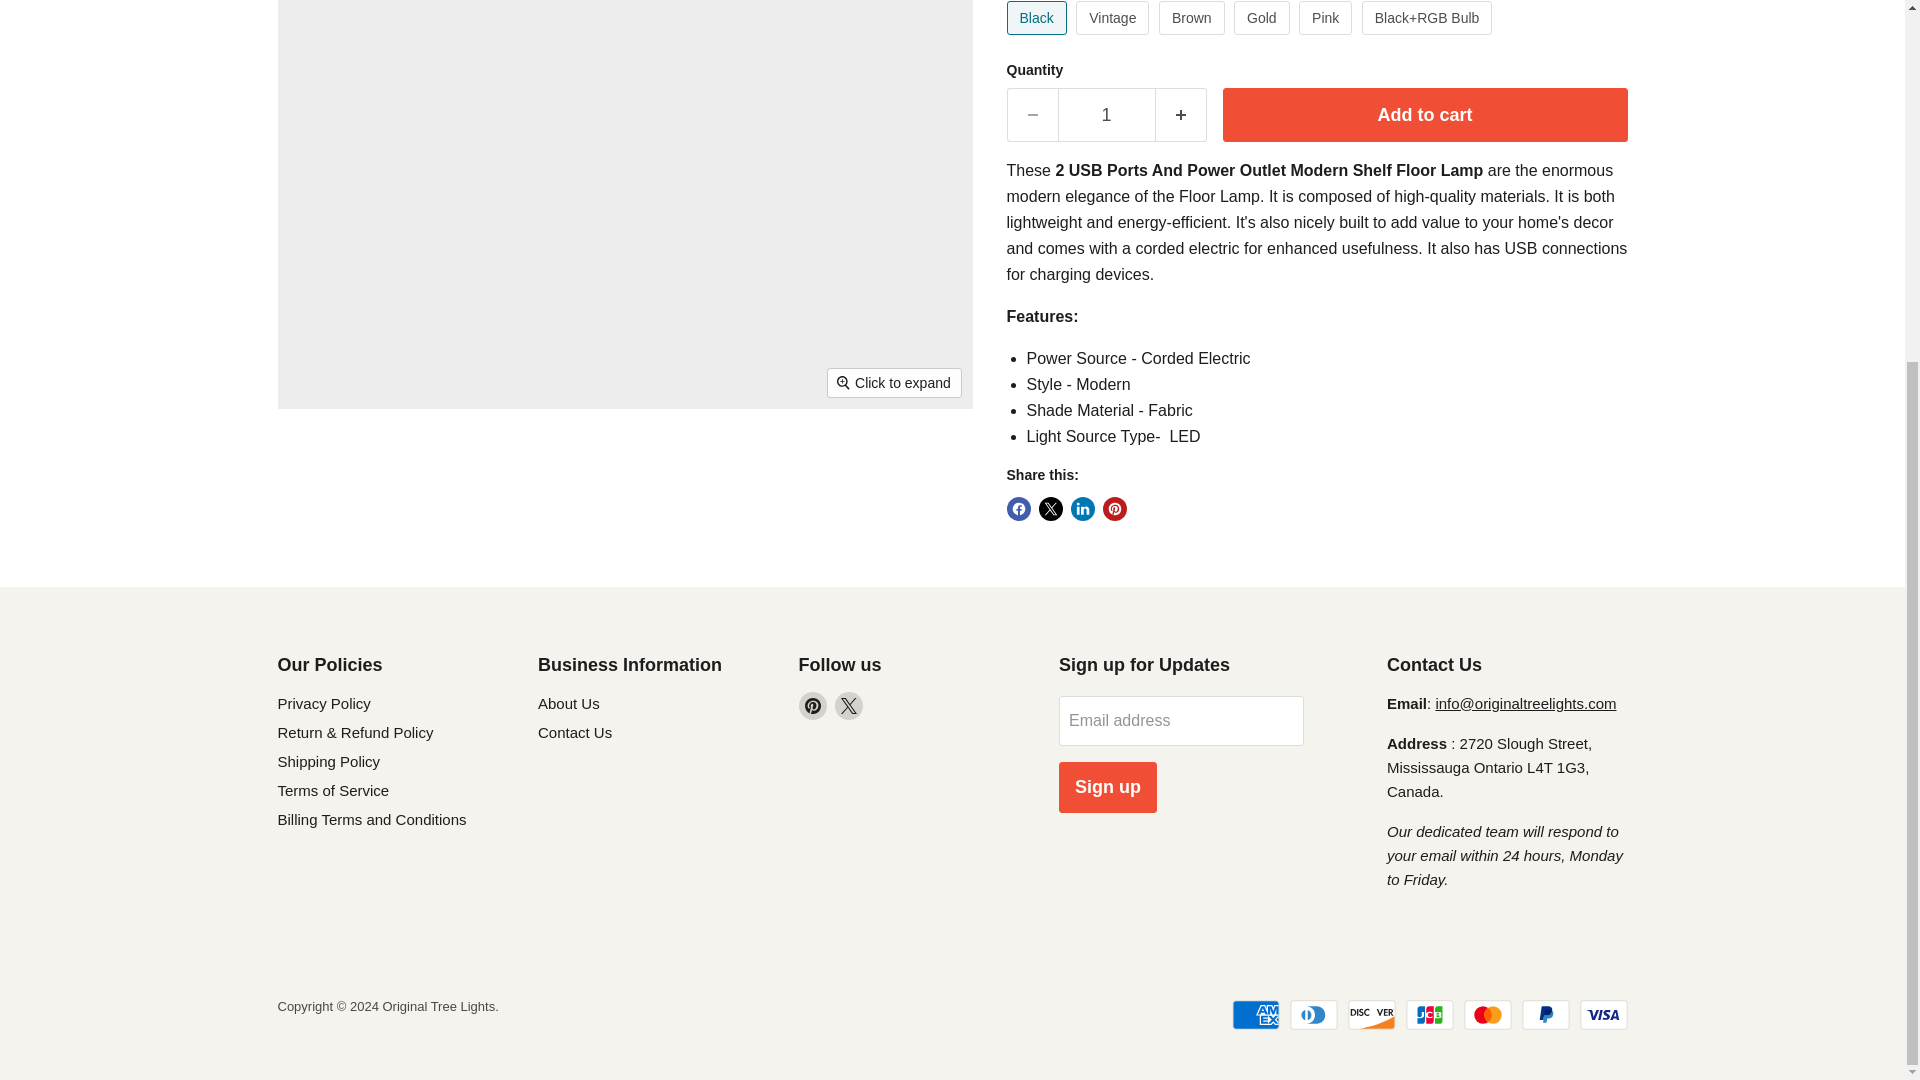 This screenshot has height=1080, width=1920. Describe the element at coordinates (848, 706) in the screenshot. I see `X` at that location.